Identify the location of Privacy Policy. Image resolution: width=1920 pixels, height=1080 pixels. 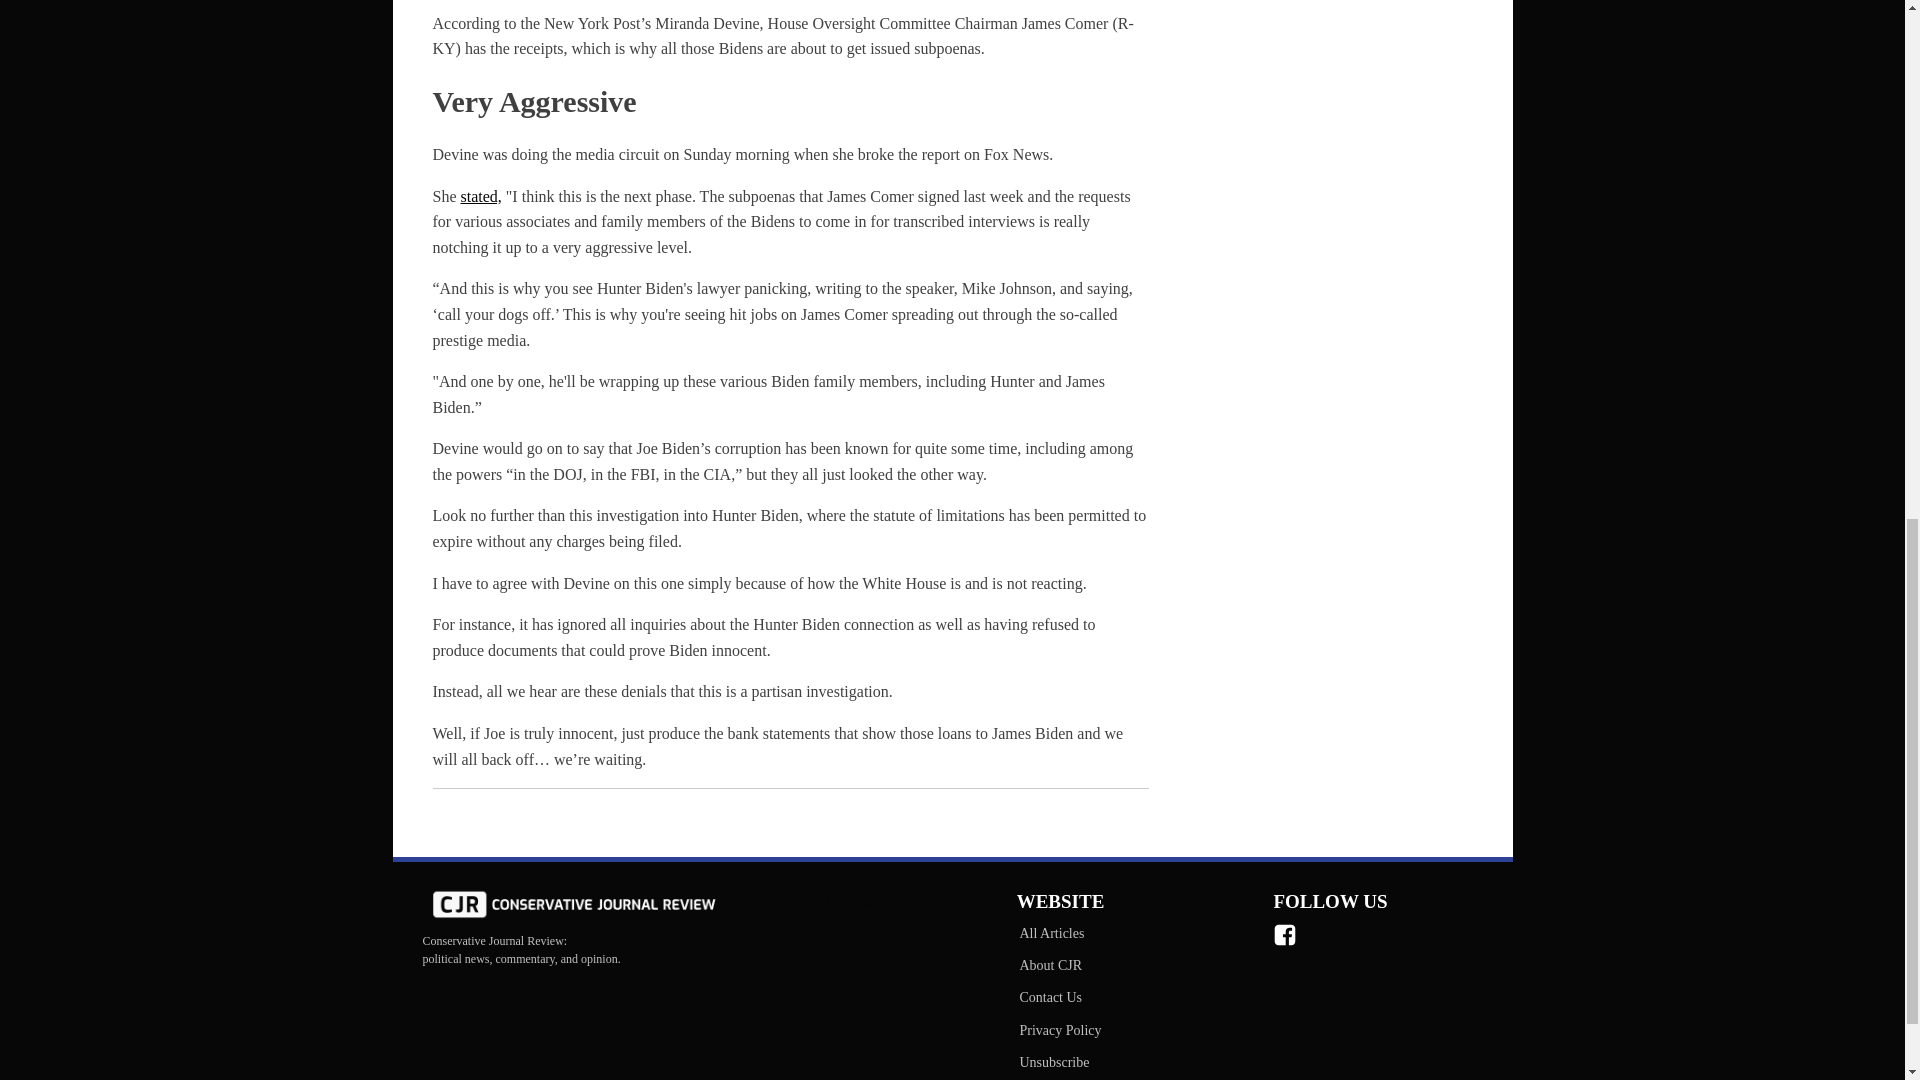
(1059, 1030).